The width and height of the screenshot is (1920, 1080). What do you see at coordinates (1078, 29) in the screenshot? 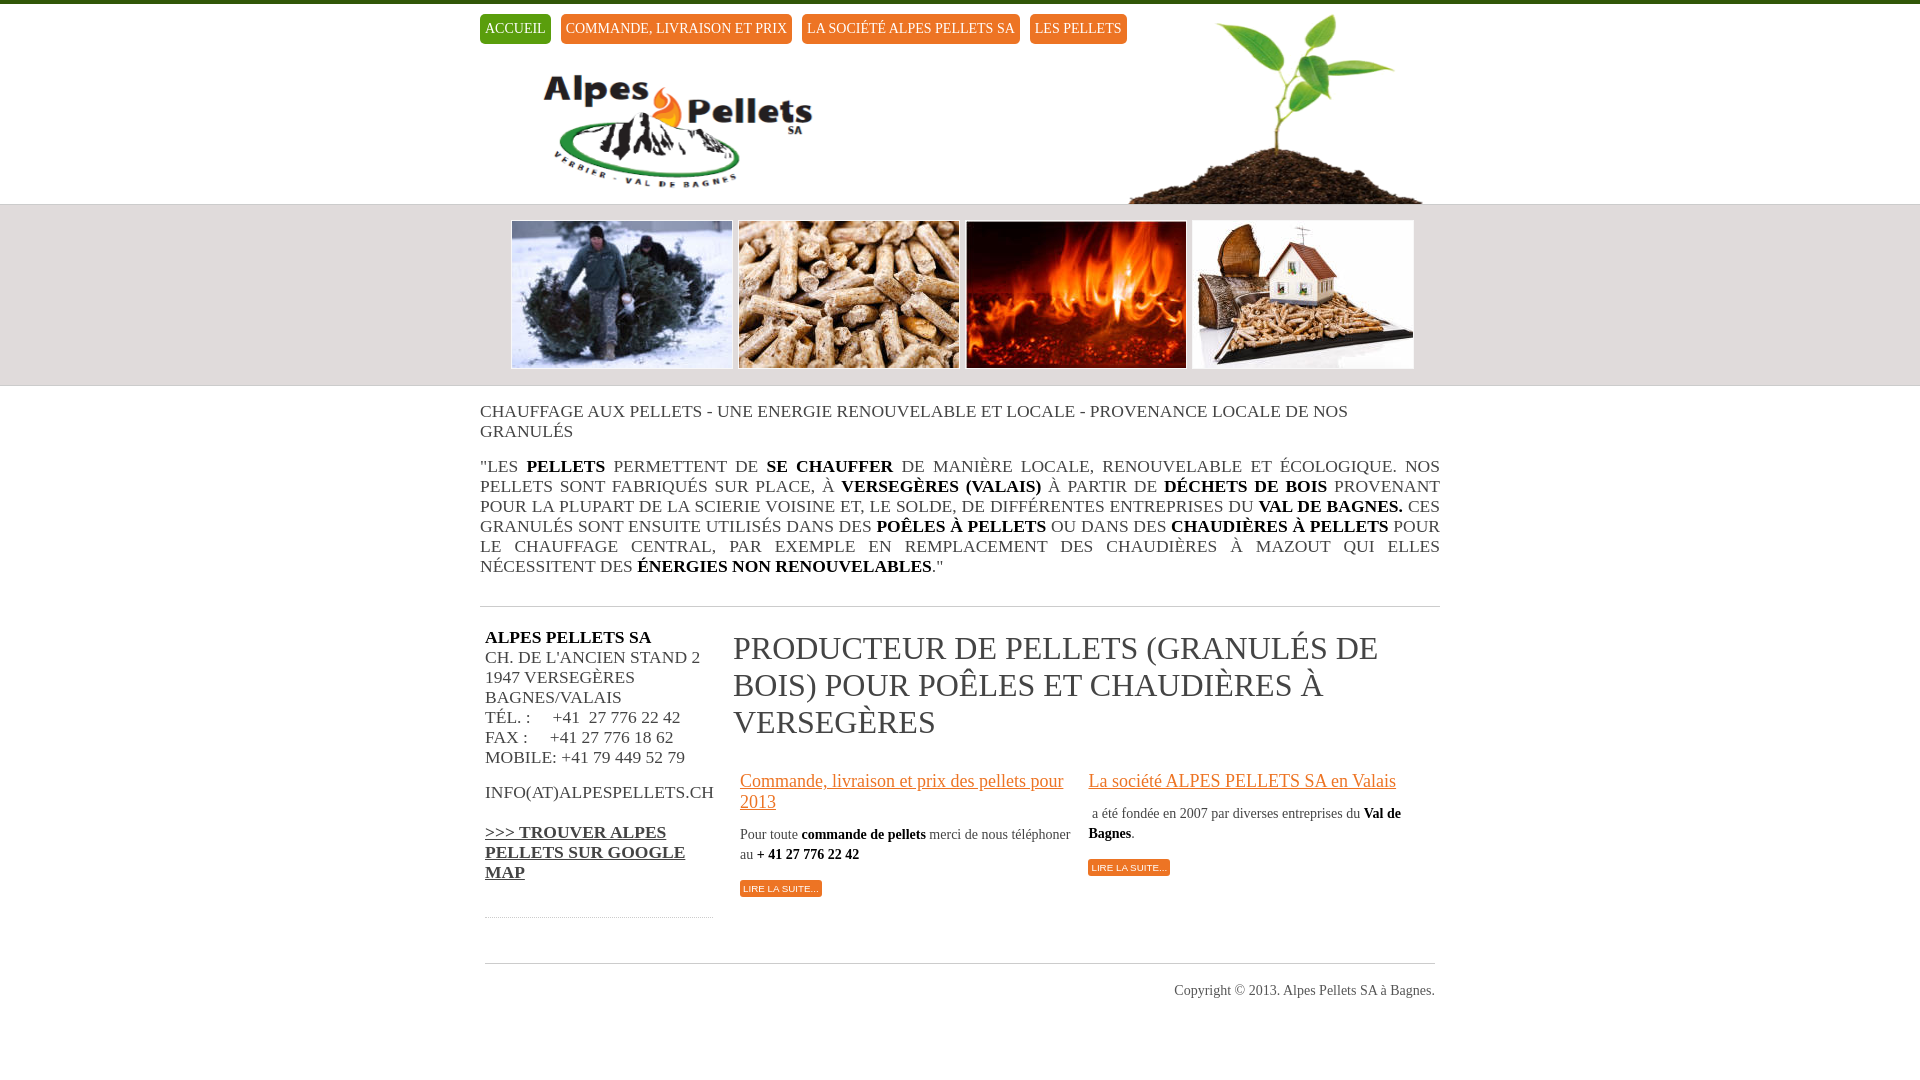
I see `LES PELLETS` at bounding box center [1078, 29].